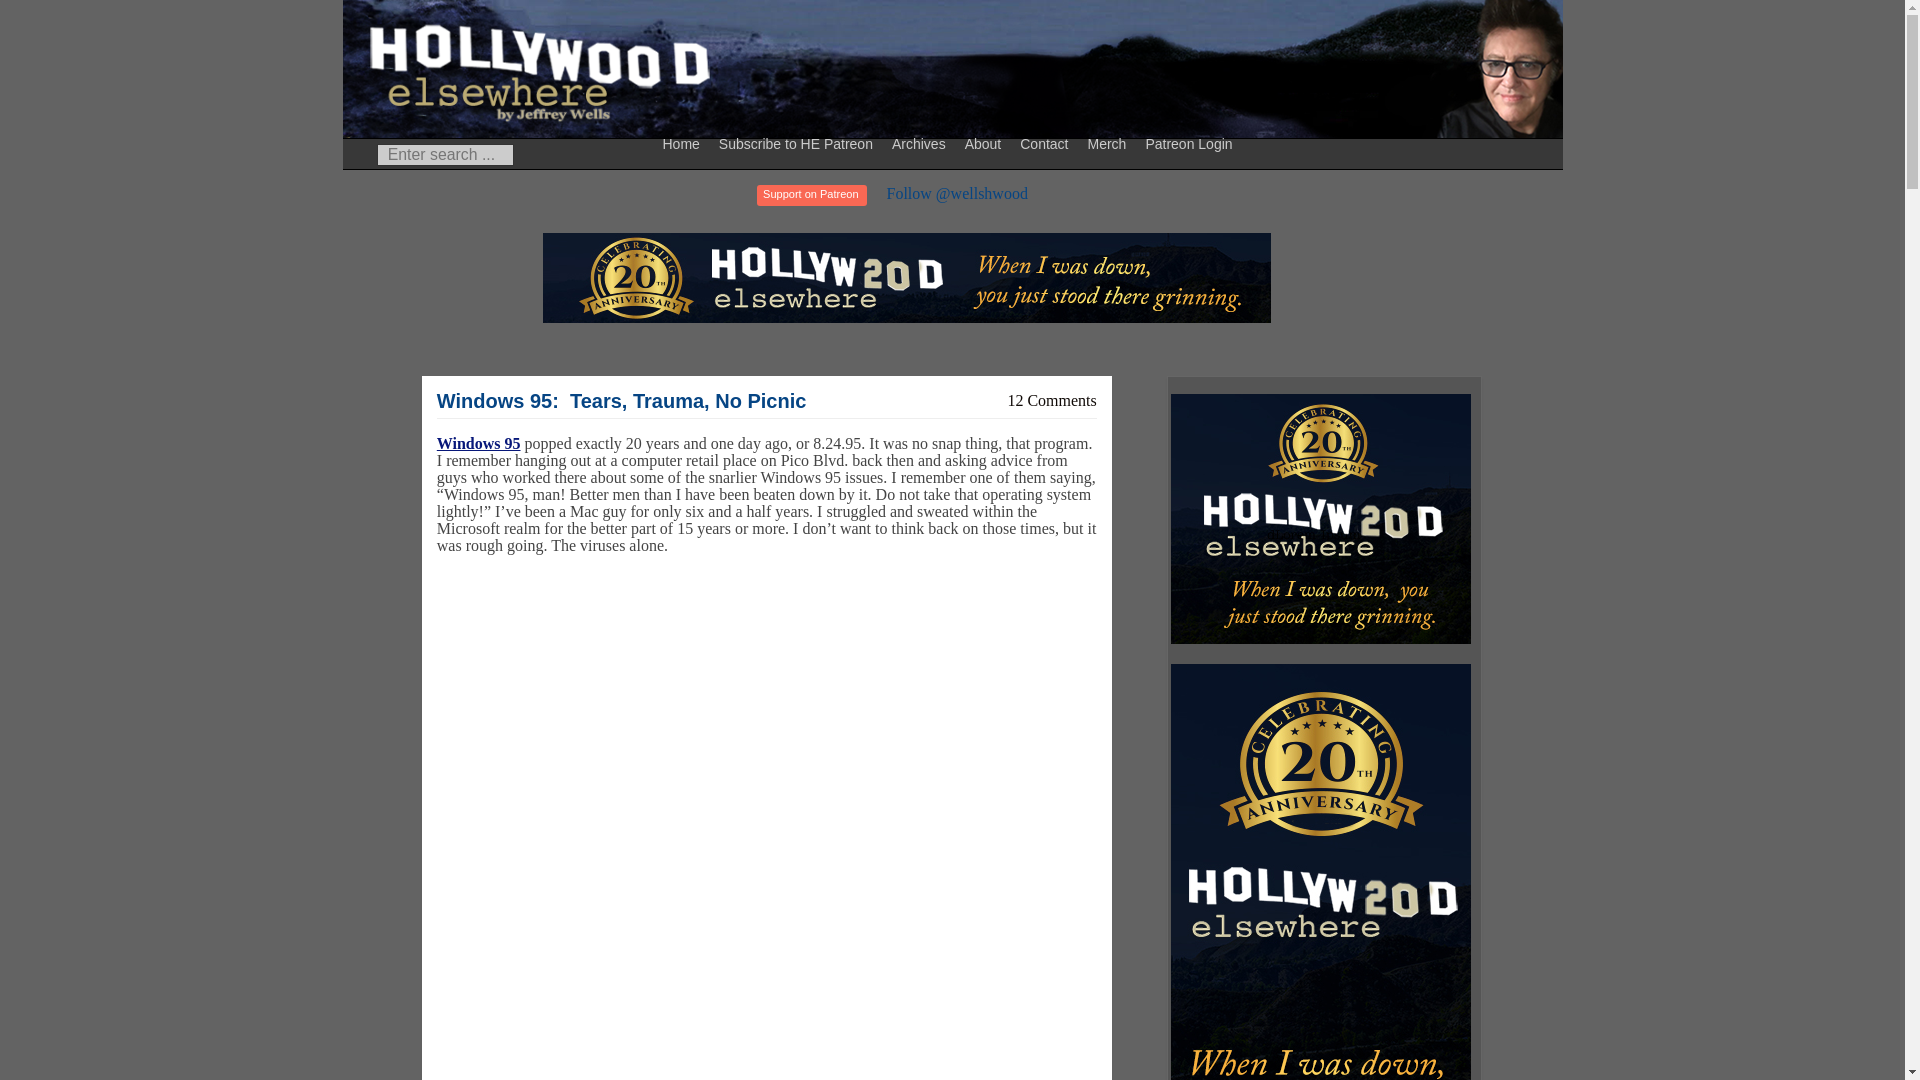 This screenshot has height=1080, width=1920. What do you see at coordinates (810, 195) in the screenshot?
I see `Support on Patreon` at bounding box center [810, 195].